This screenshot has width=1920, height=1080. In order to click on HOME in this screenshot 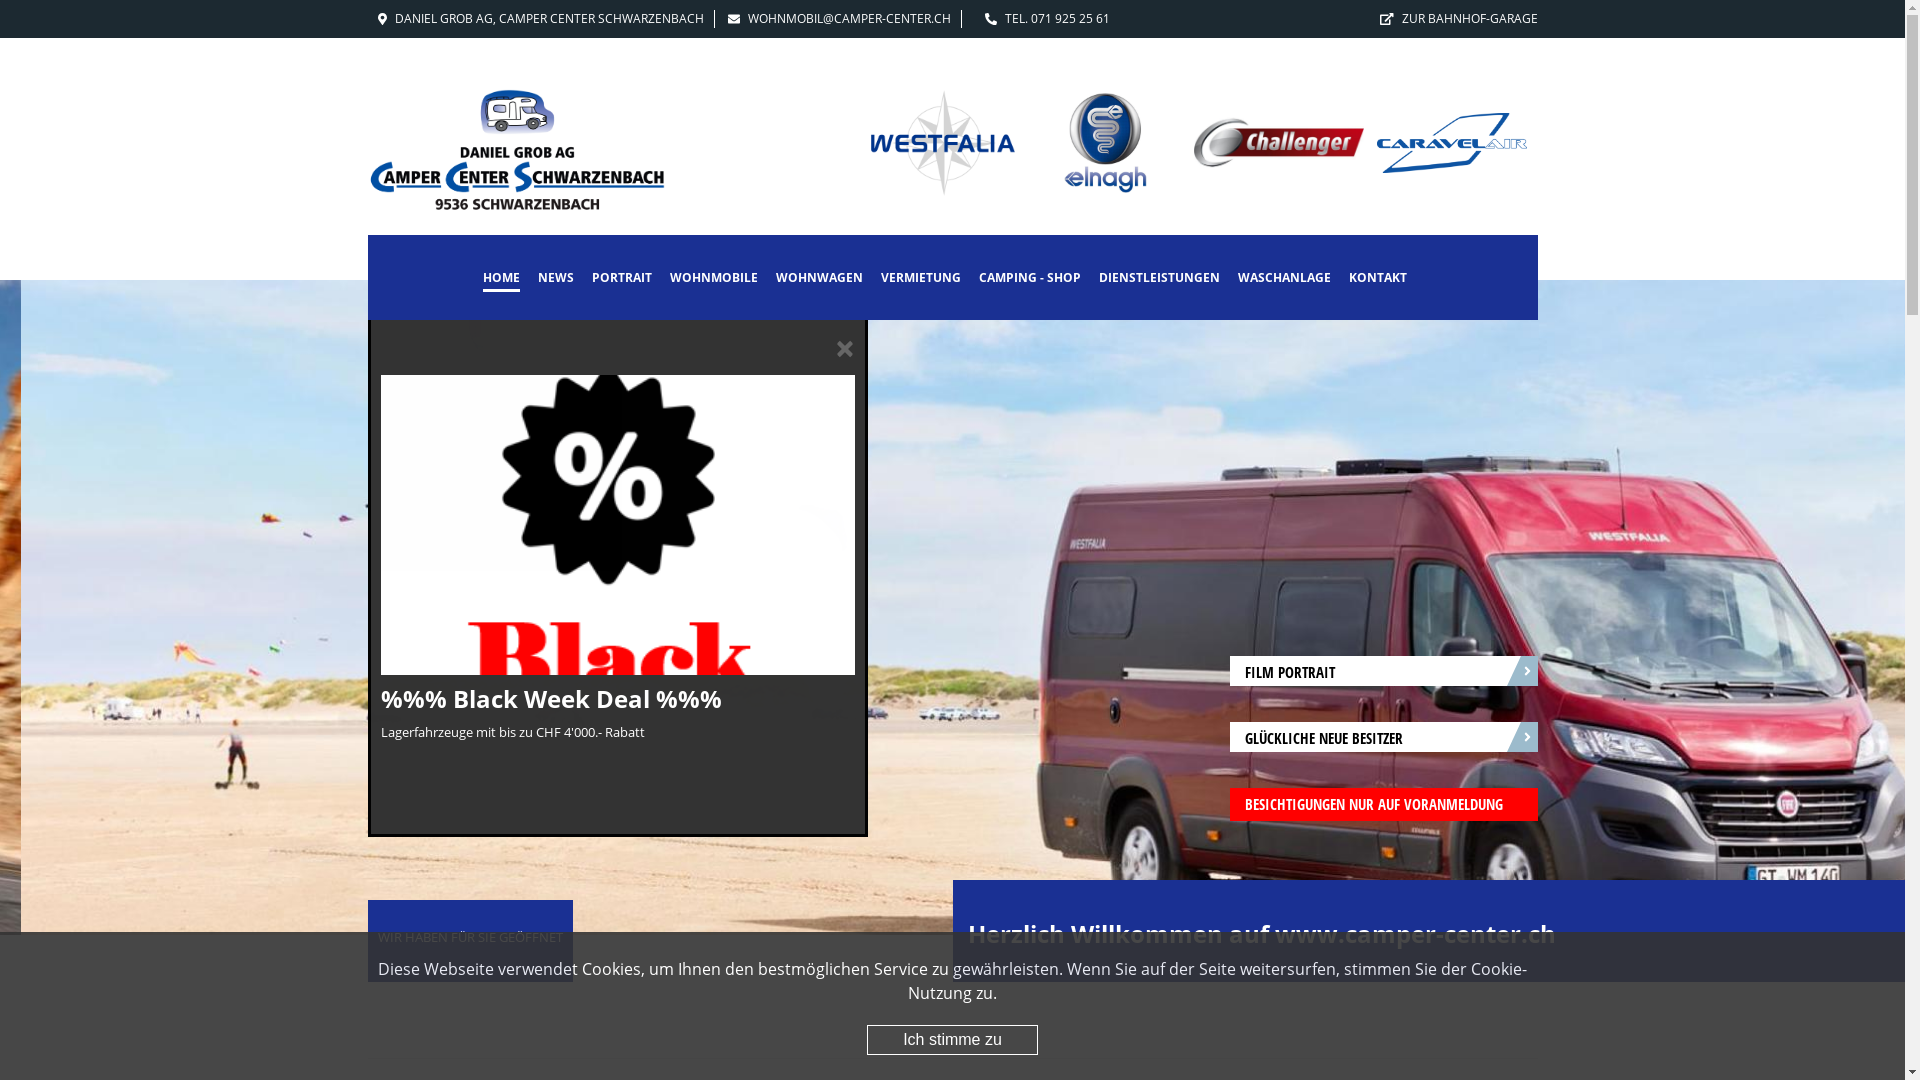, I will do `click(502, 280)`.